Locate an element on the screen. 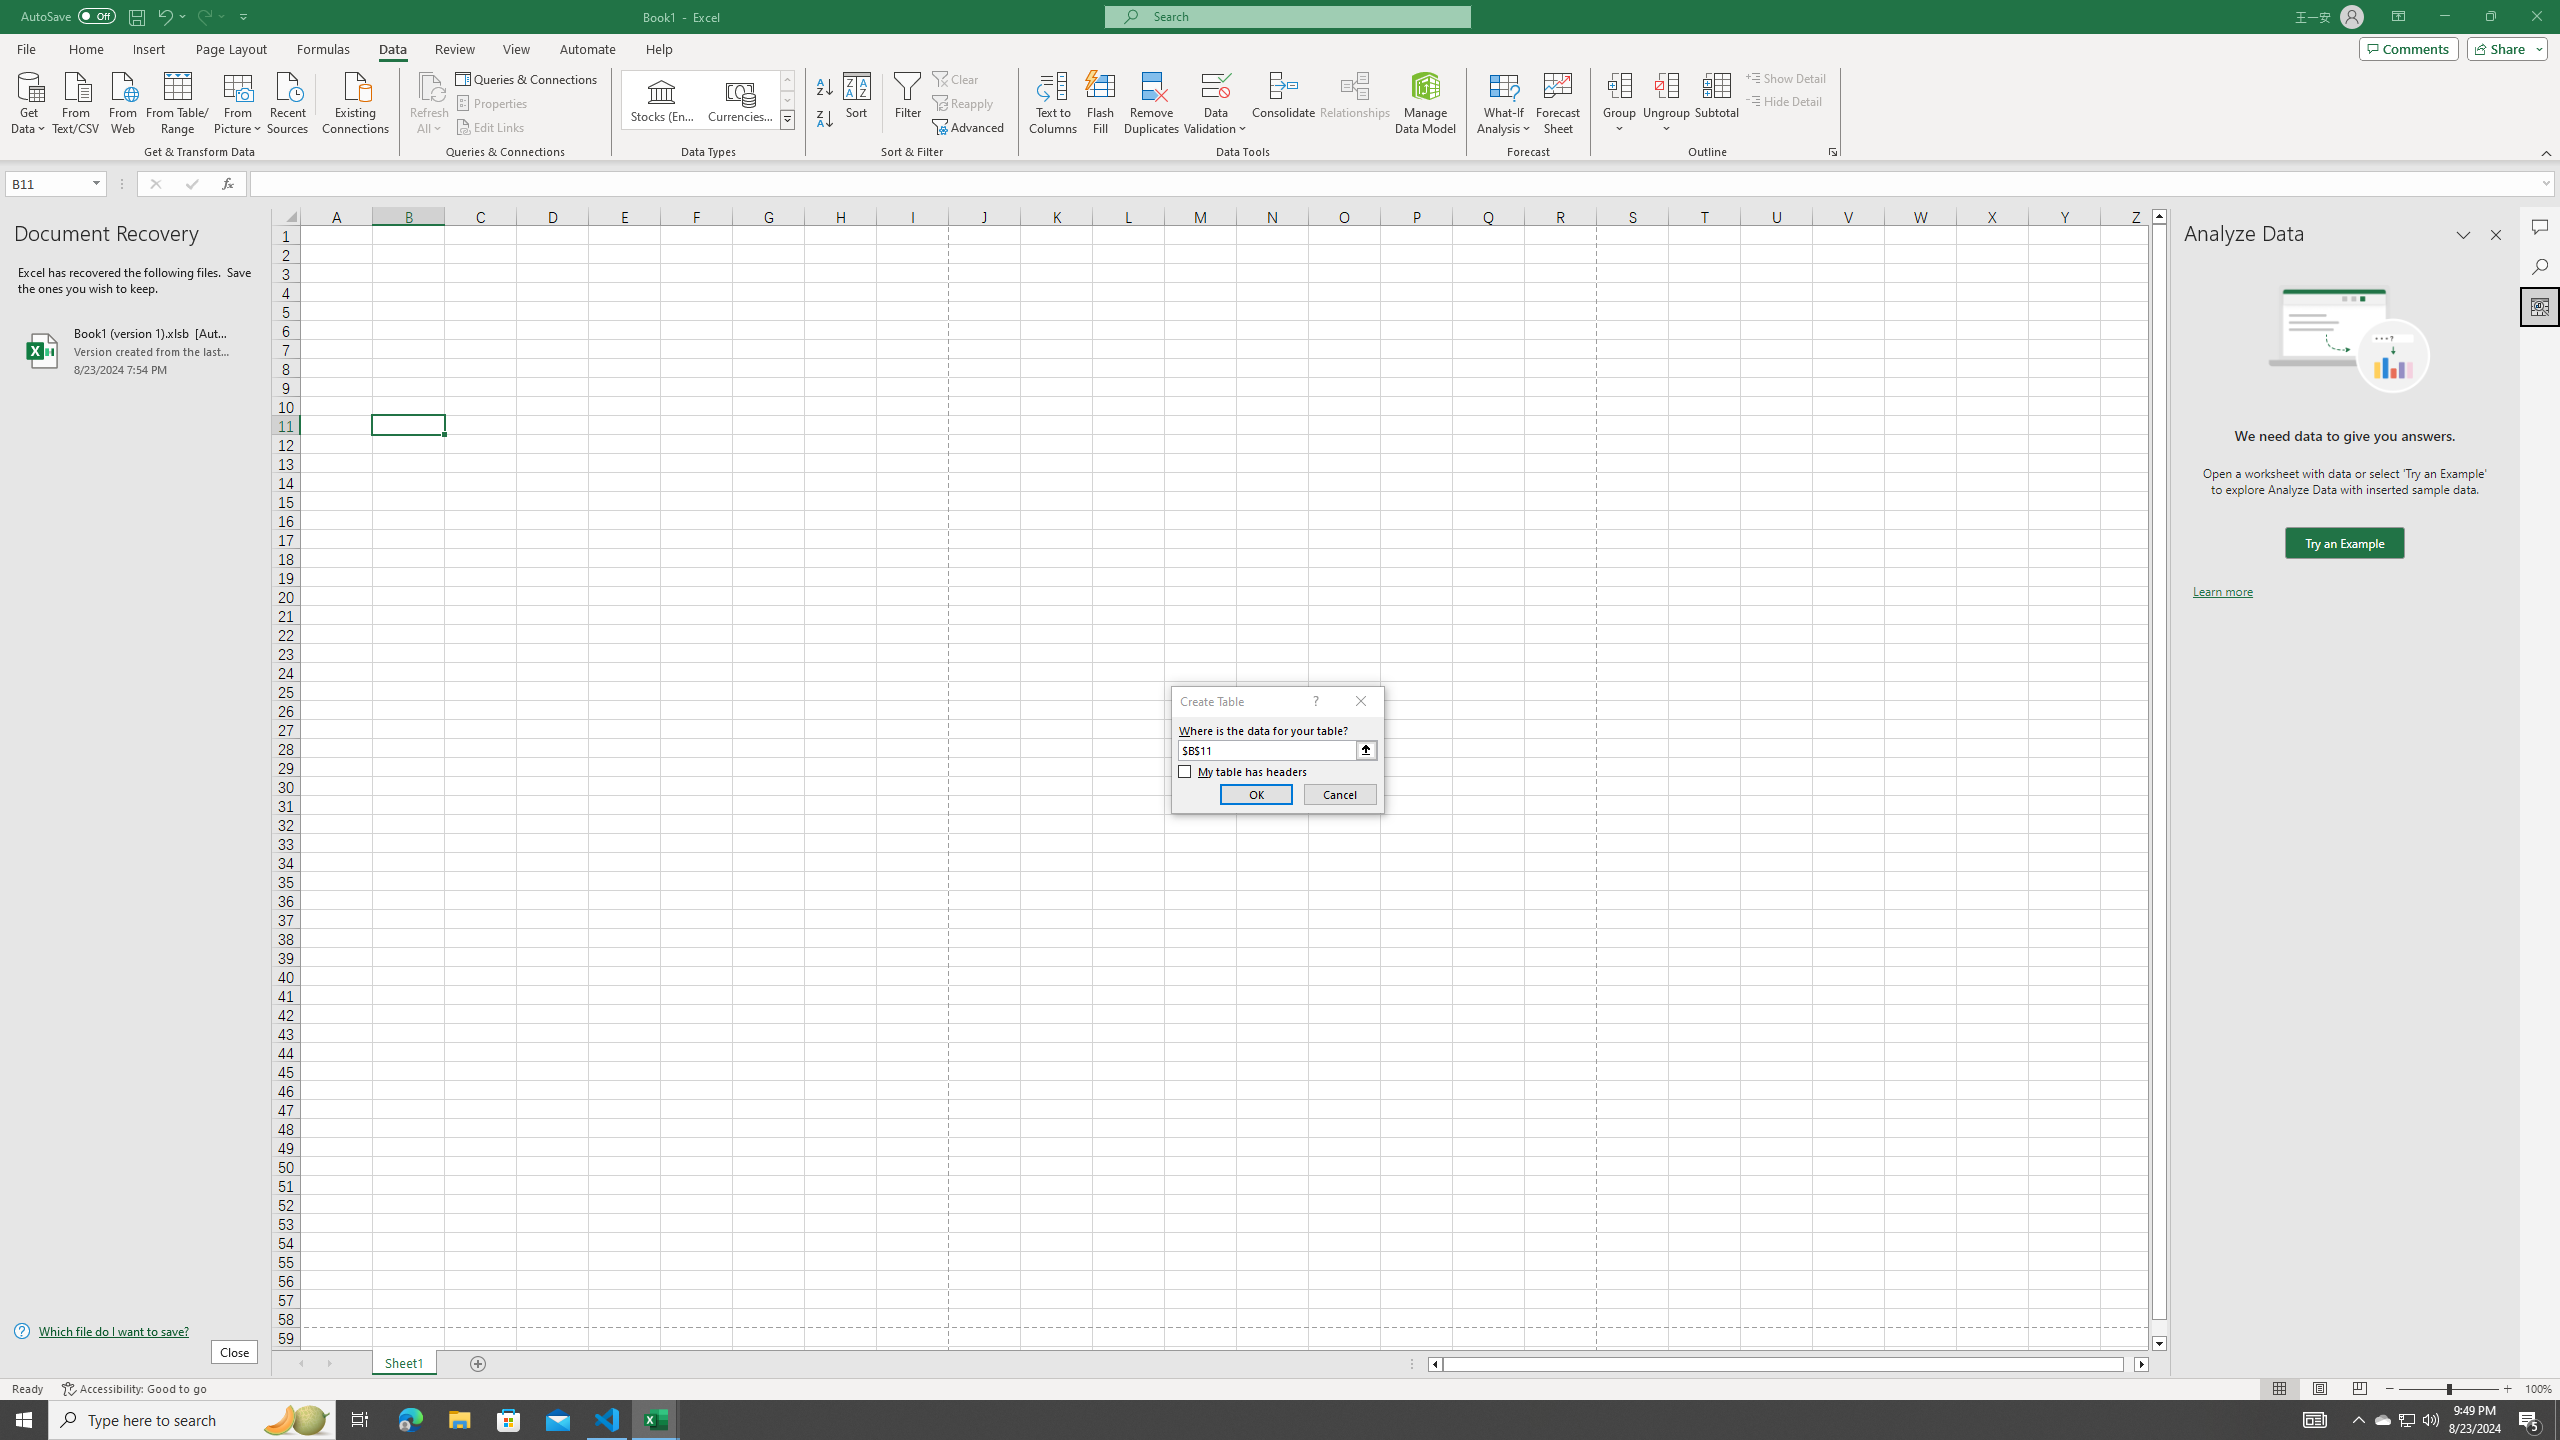  Advanced... is located at coordinates (970, 128).